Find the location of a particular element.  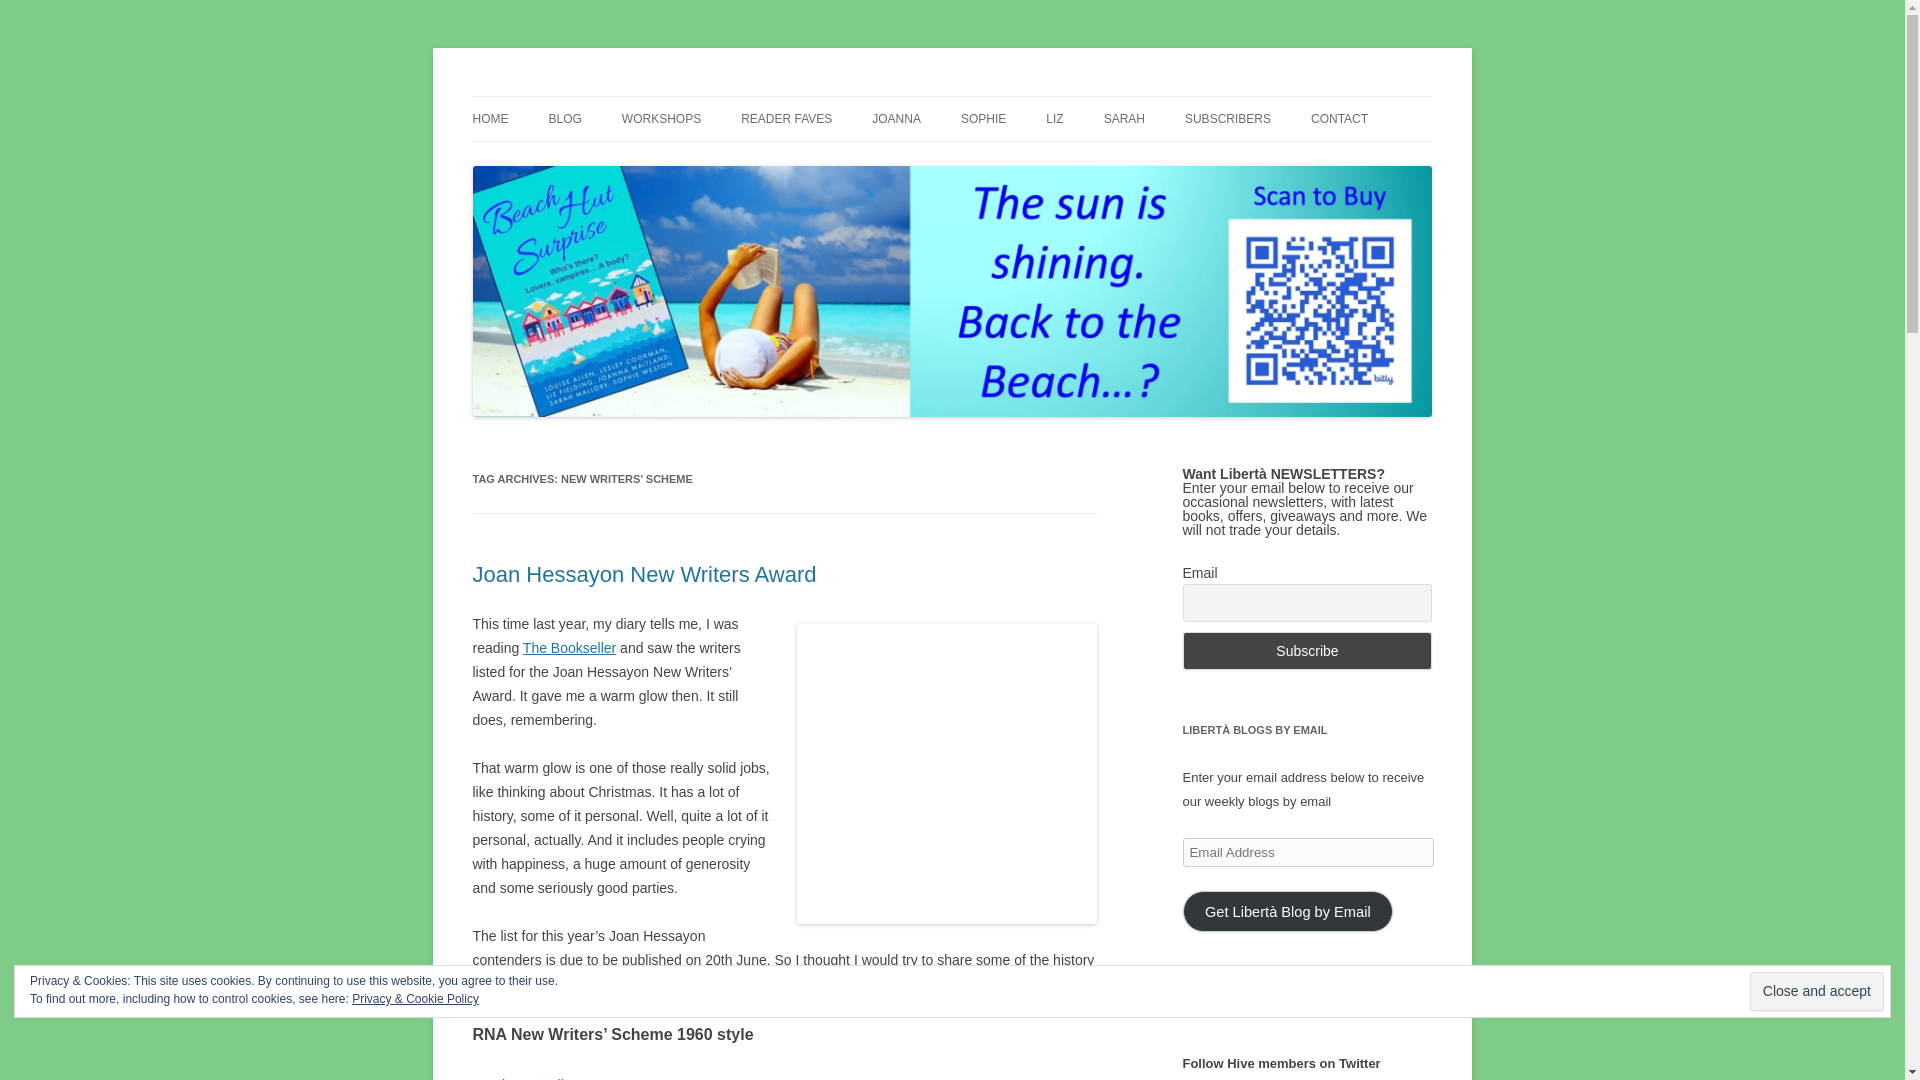

WORKSHOPS is located at coordinates (661, 119).